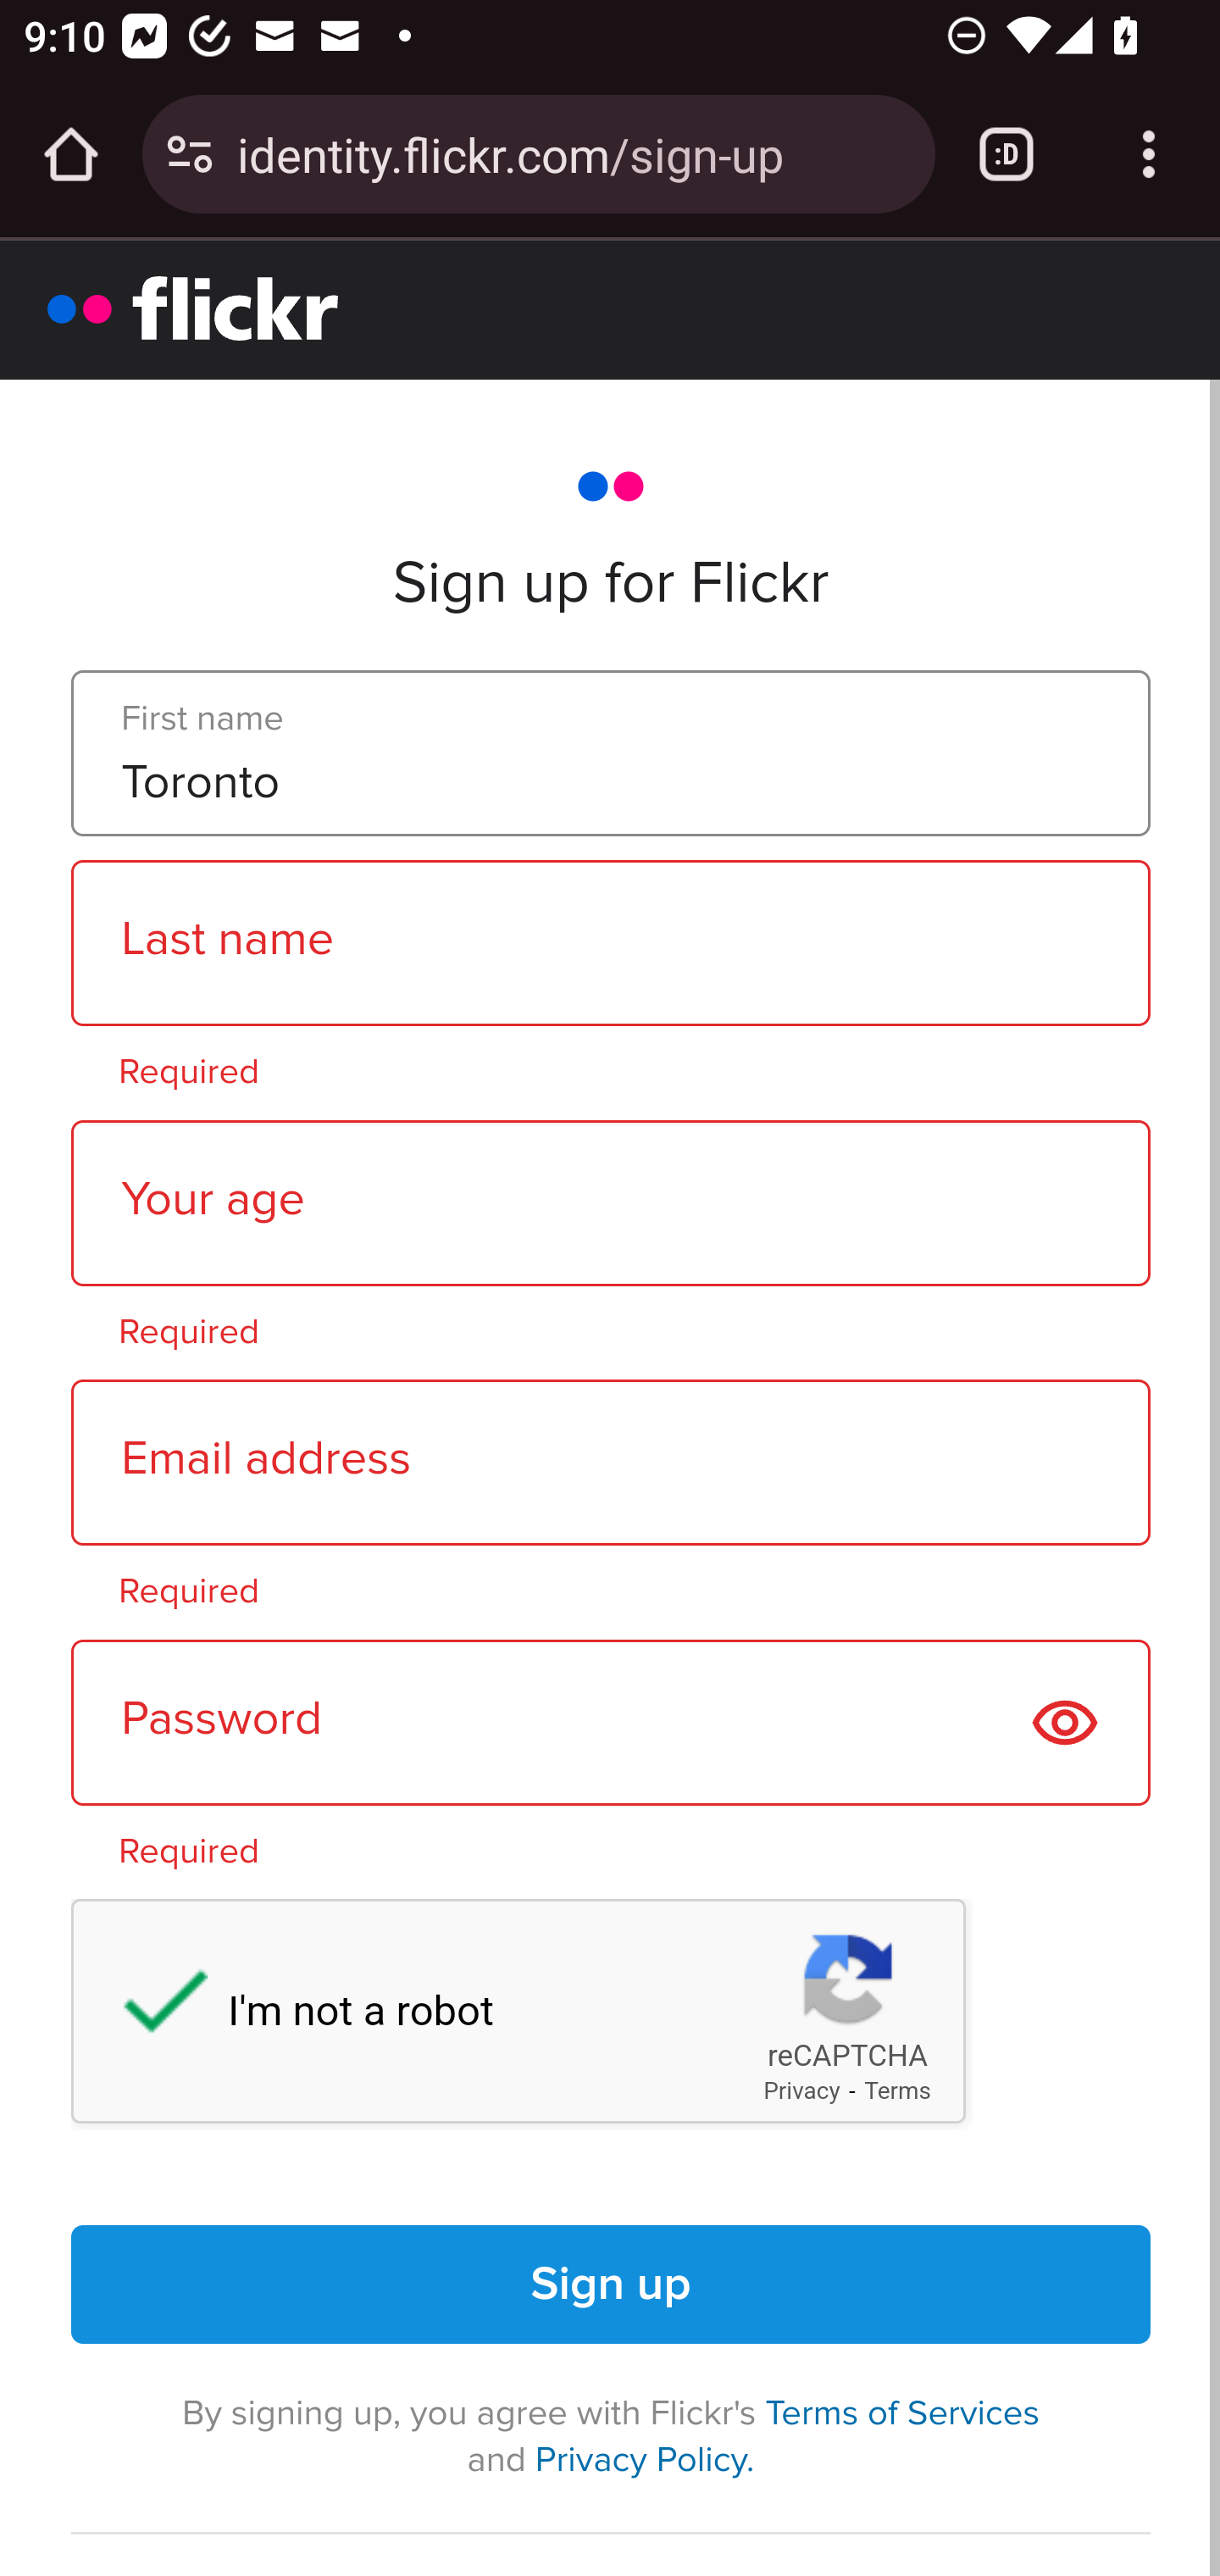  Describe the element at coordinates (149, 2008) in the screenshot. I see `I'm not a robot` at that location.